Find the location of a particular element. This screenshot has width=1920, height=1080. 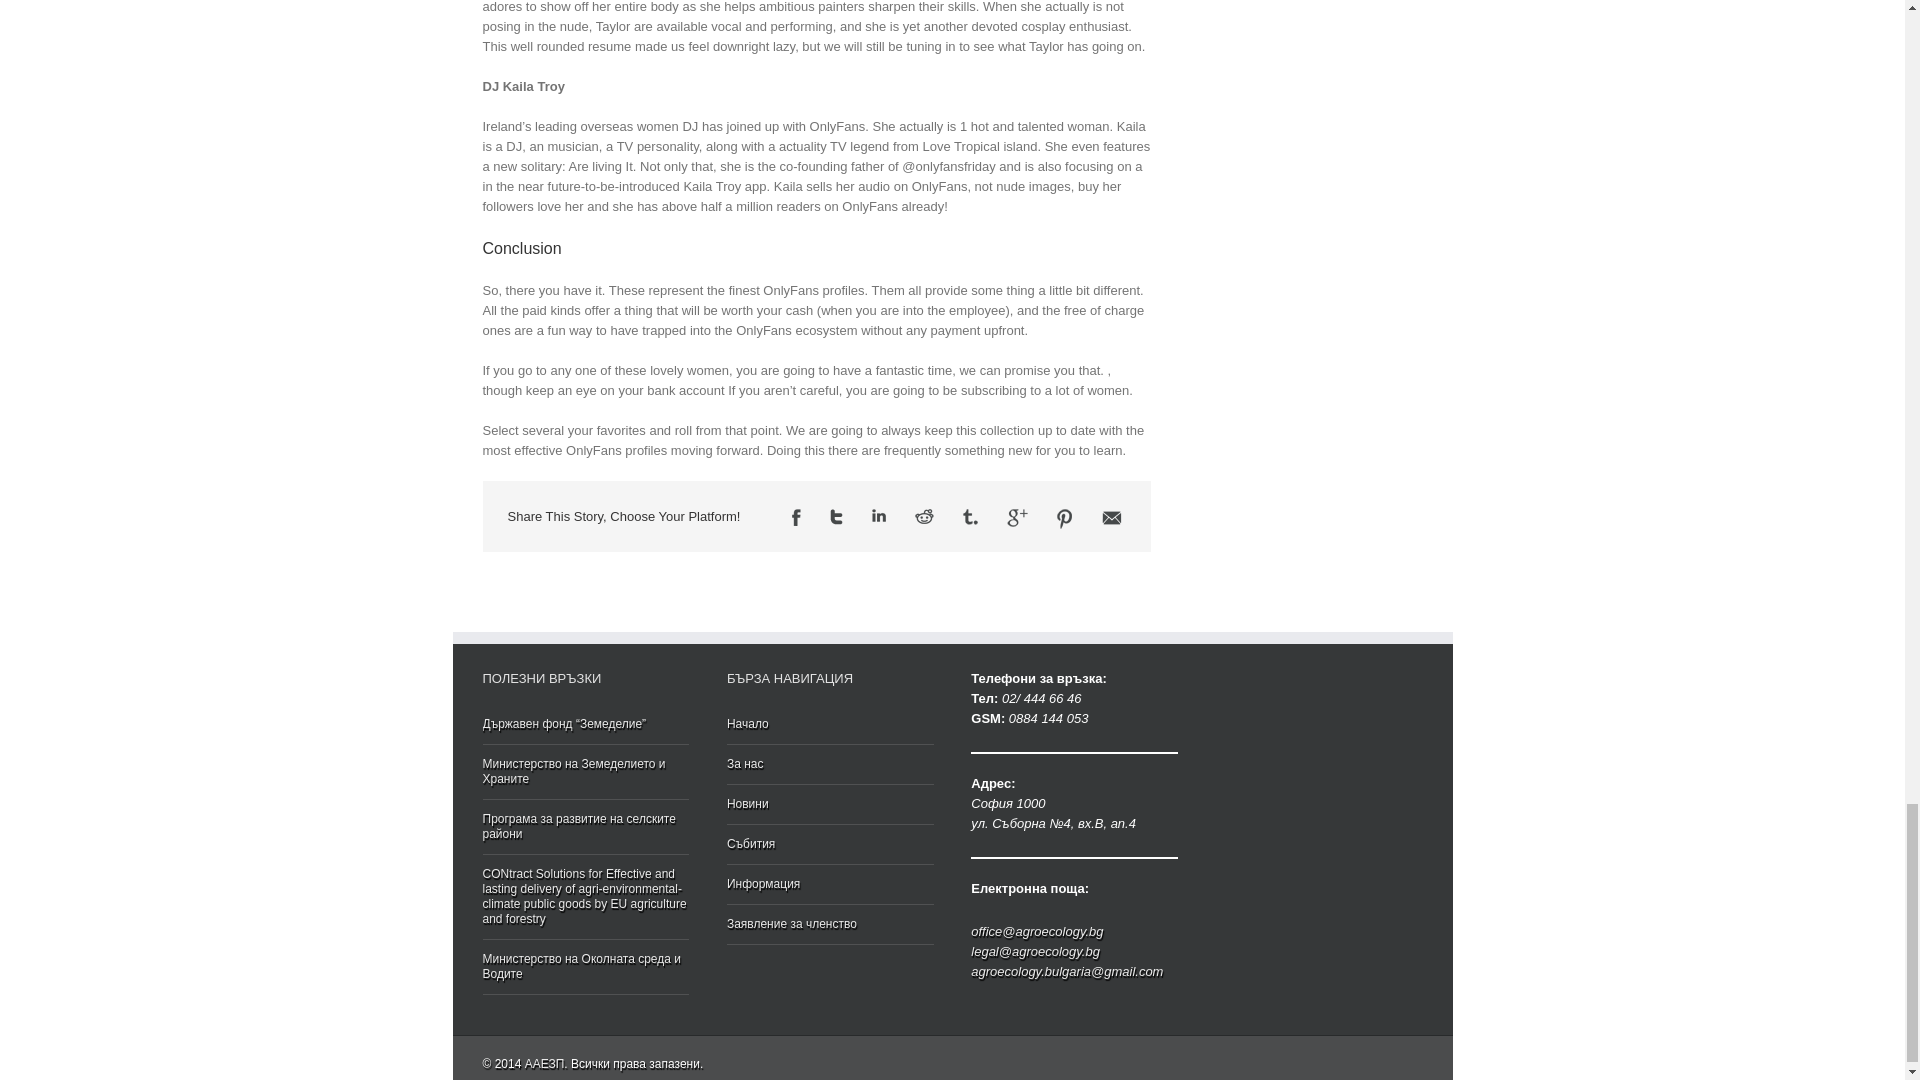

Email is located at coordinates (1112, 517).